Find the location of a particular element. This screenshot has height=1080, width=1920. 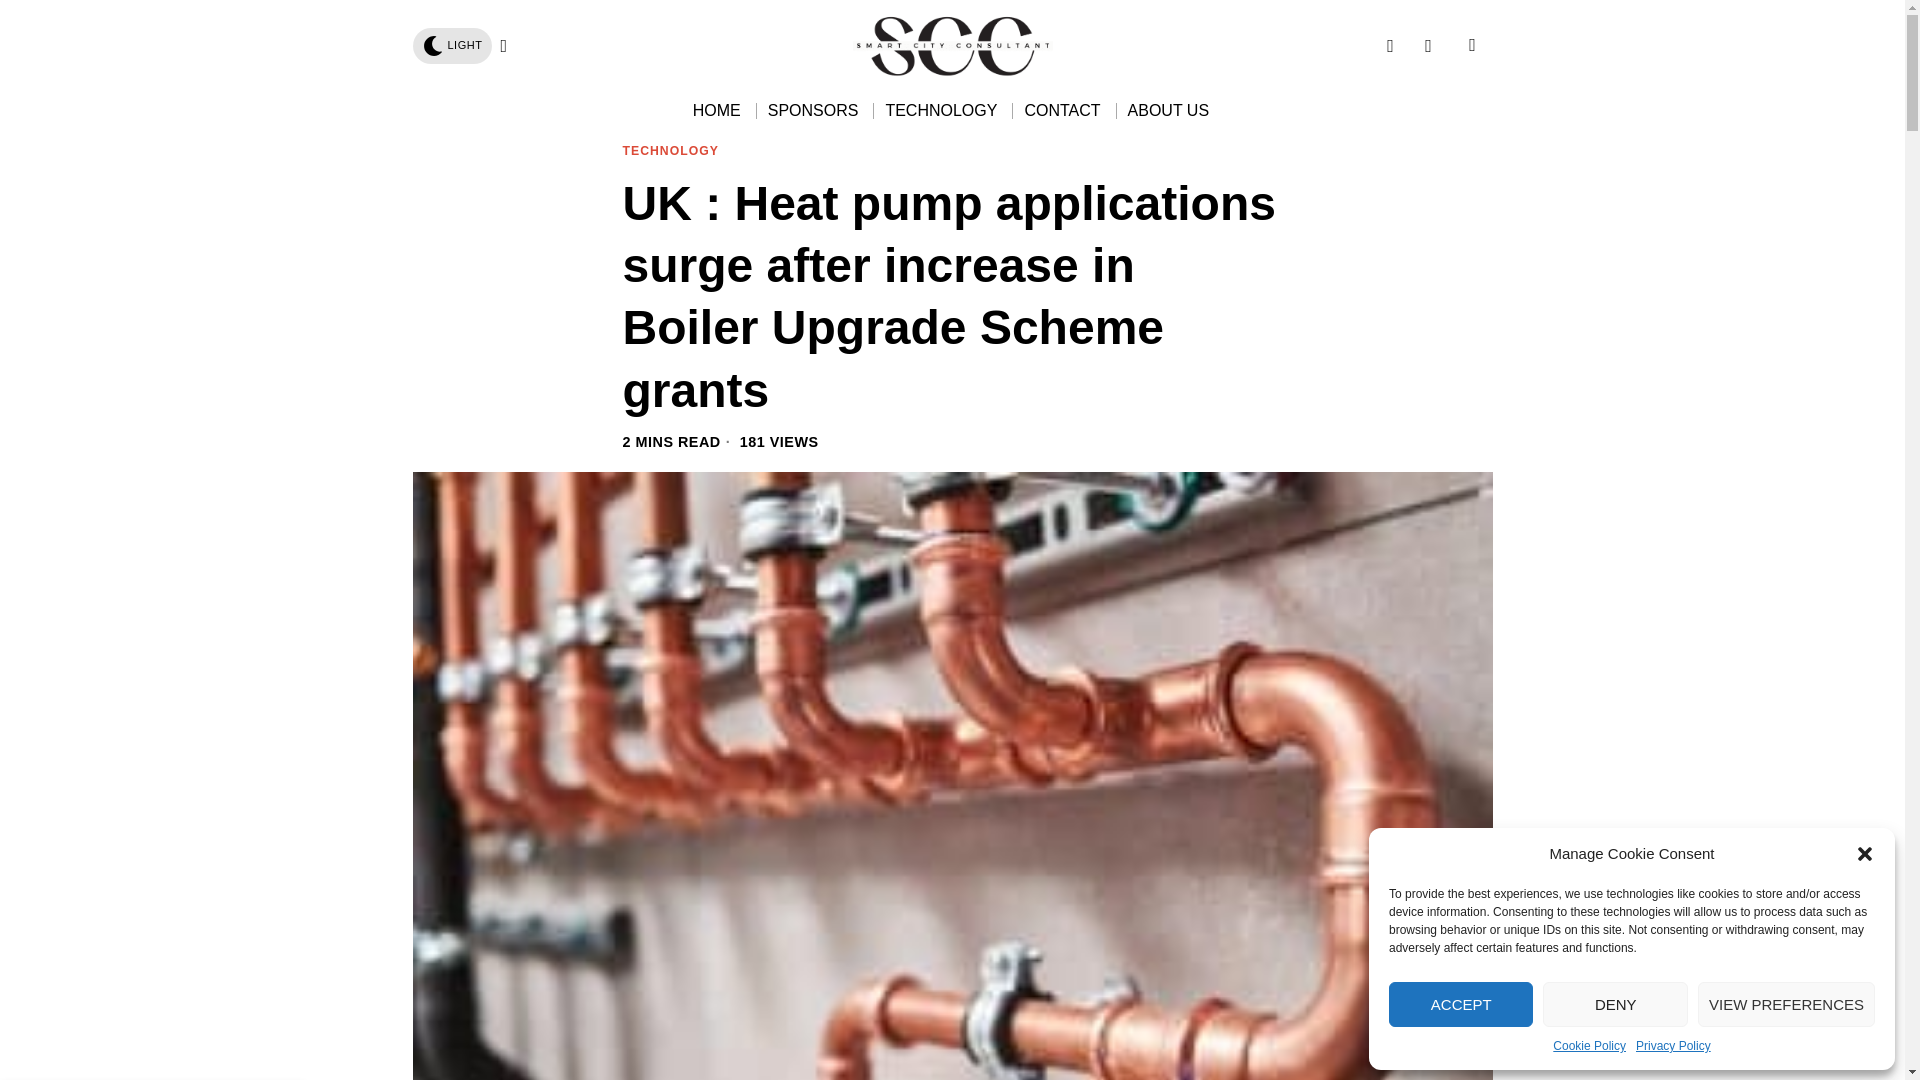

TECHNOLOGY is located at coordinates (942, 110).